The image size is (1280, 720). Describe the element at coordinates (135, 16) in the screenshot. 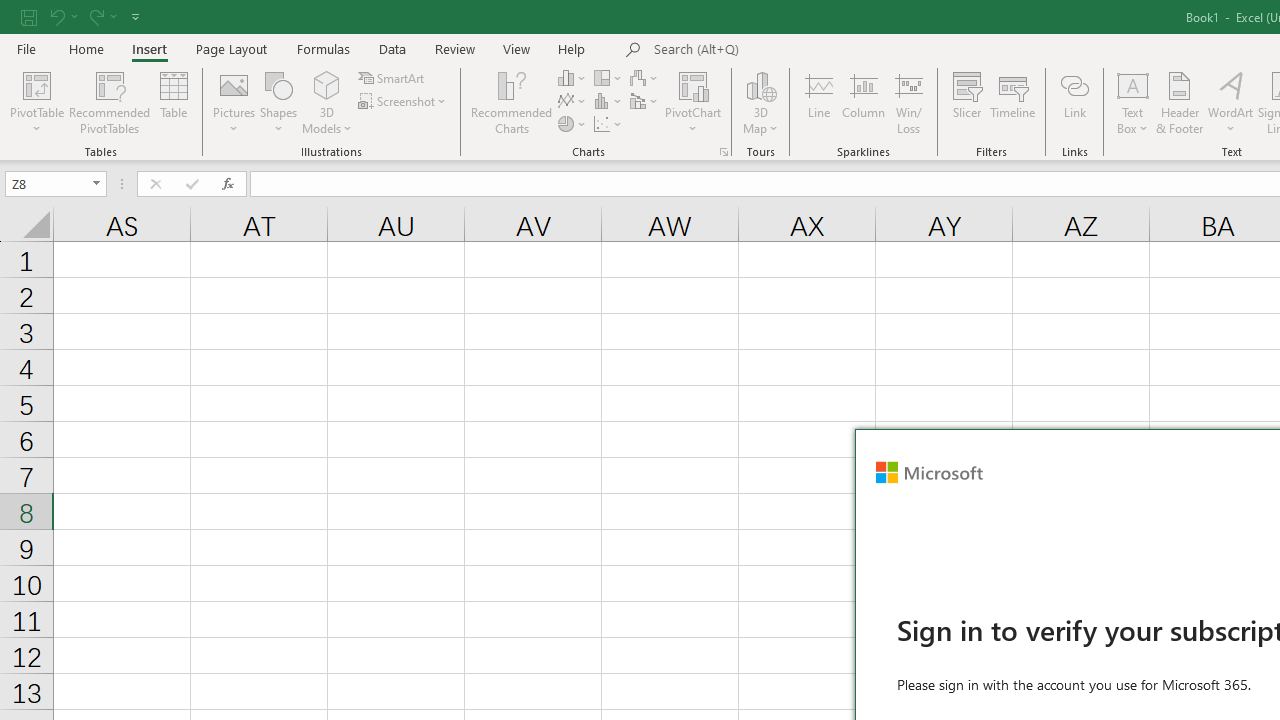

I see `Customize Quick Access Toolbar` at that location.